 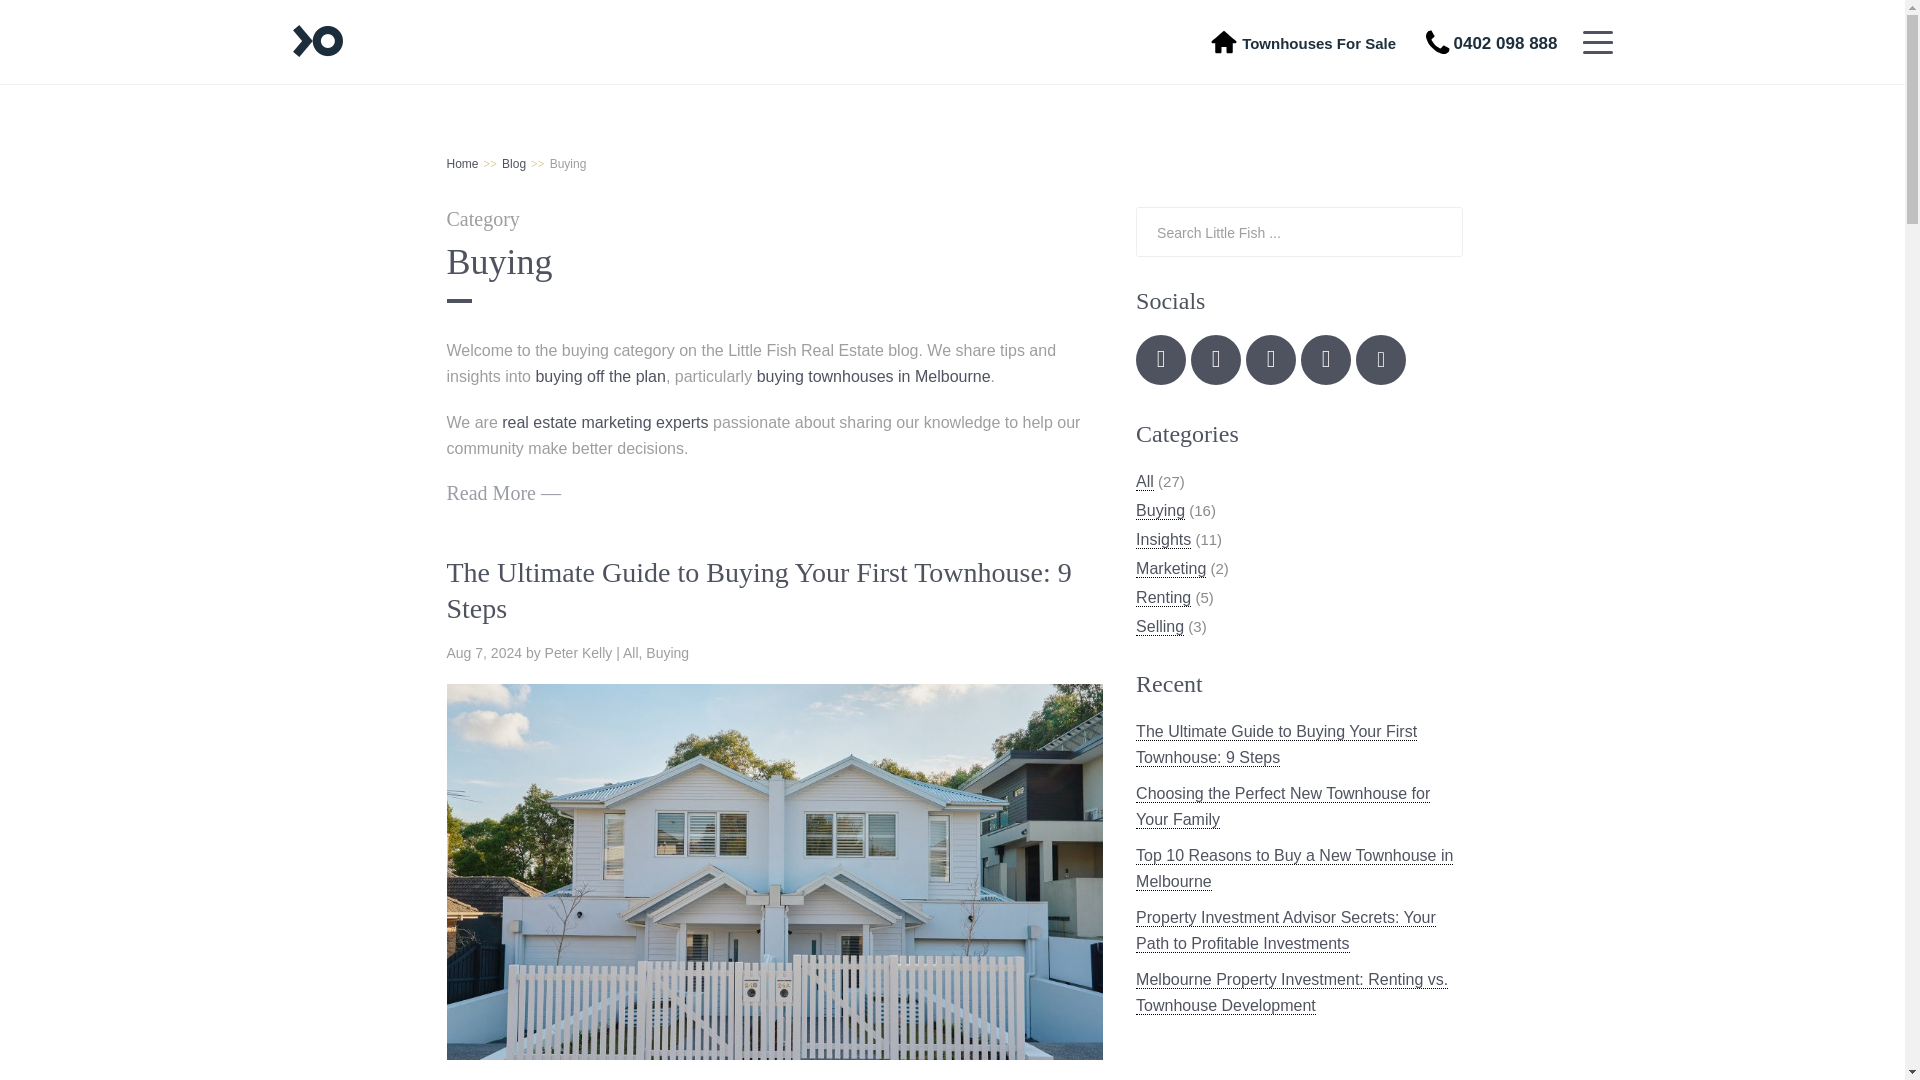 What do you see at coordinates (1318, 42) in the screenshot?
I see `Townhouses For Sale` at bounding box center [1318, 42].